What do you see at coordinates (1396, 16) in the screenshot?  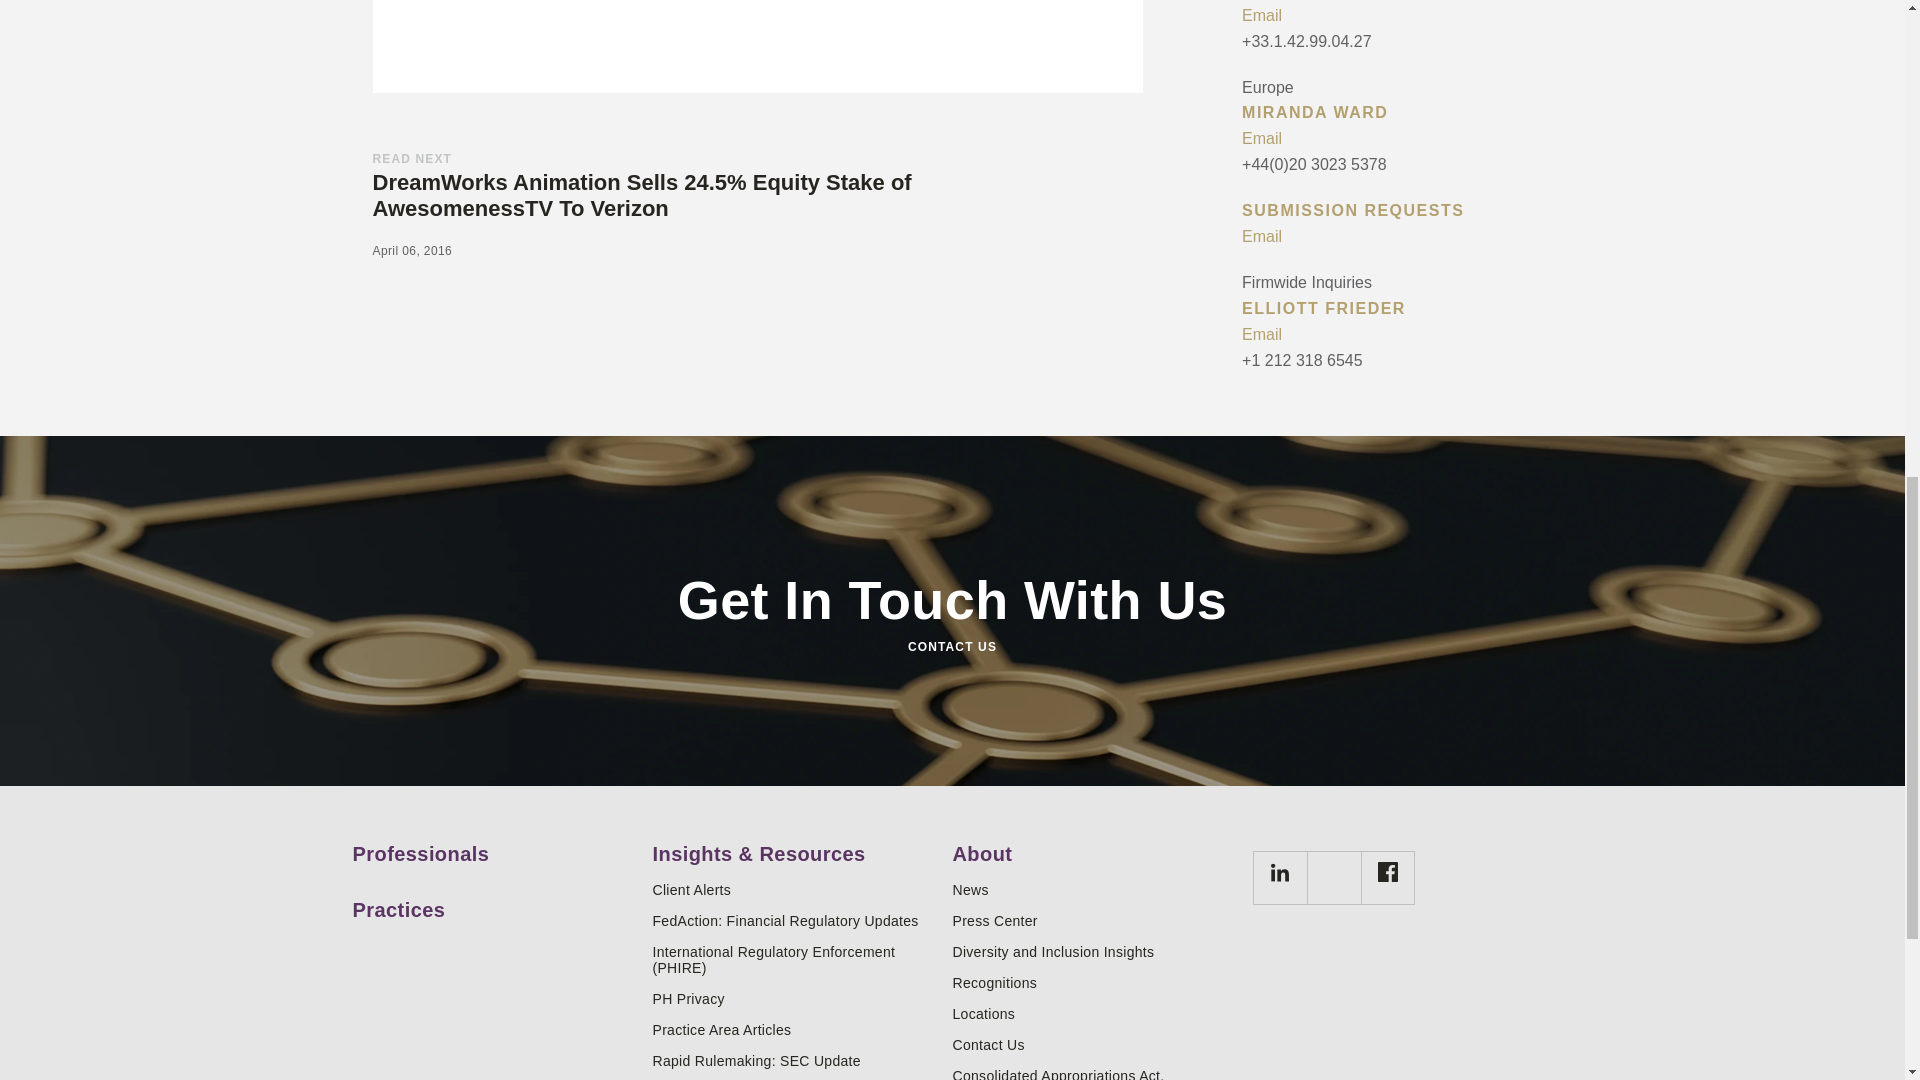 I see `Email` at bounding box center [1396, 16].